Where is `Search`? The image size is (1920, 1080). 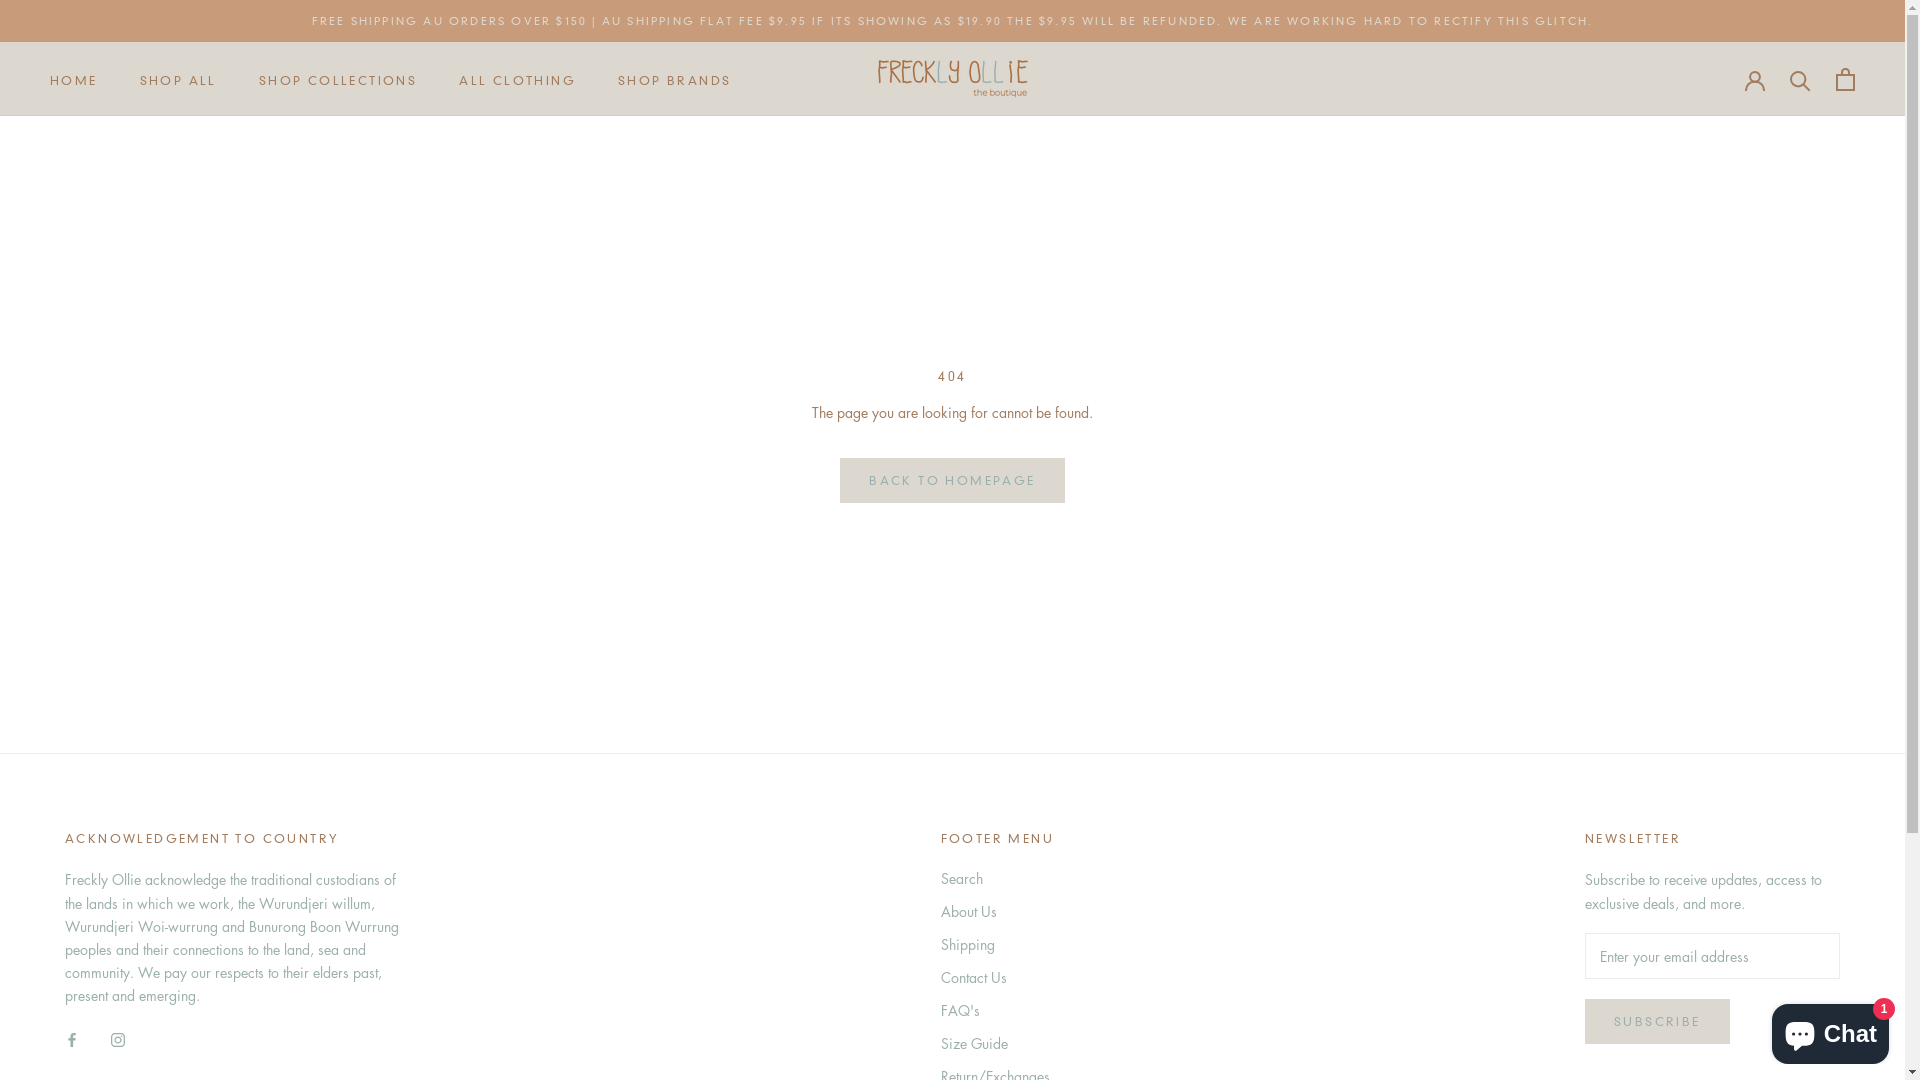
Search is located at coordinates (1000, 878).